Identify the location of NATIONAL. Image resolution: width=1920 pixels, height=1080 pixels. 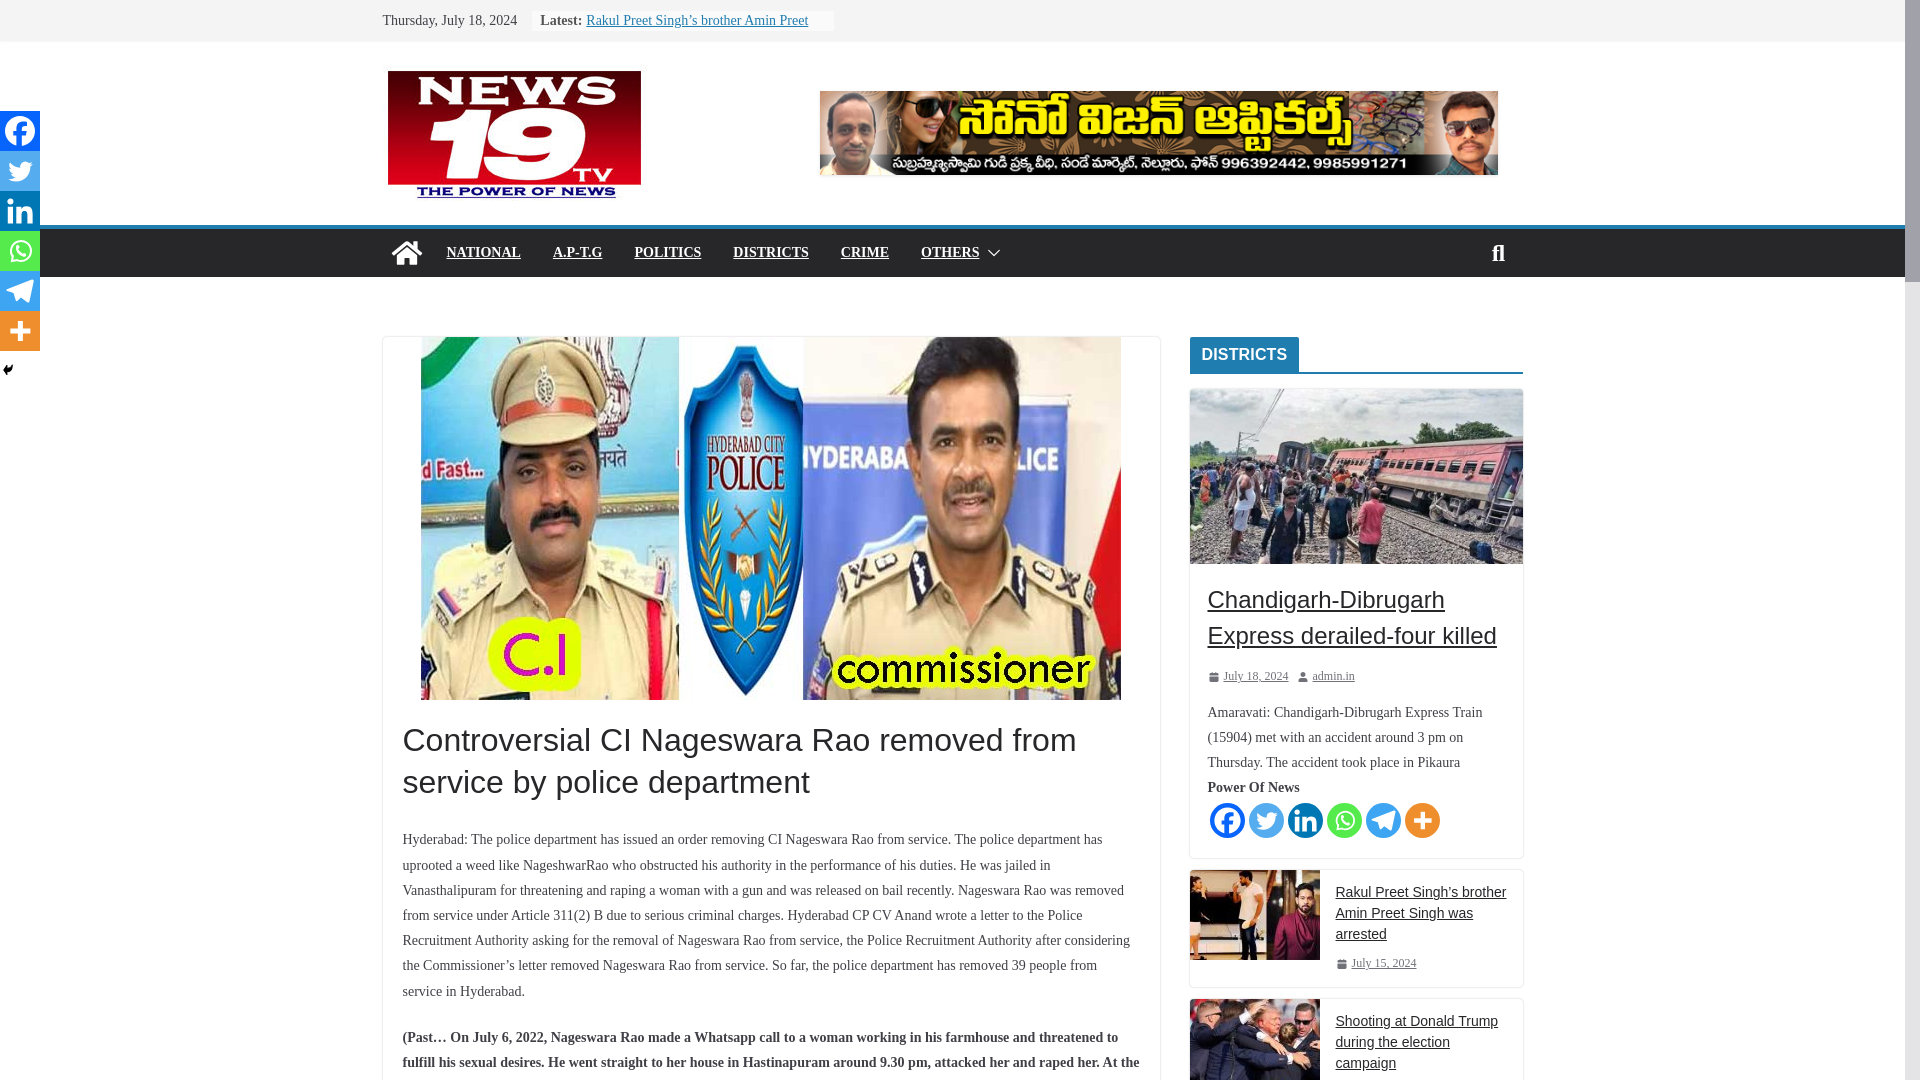
(482, 252).